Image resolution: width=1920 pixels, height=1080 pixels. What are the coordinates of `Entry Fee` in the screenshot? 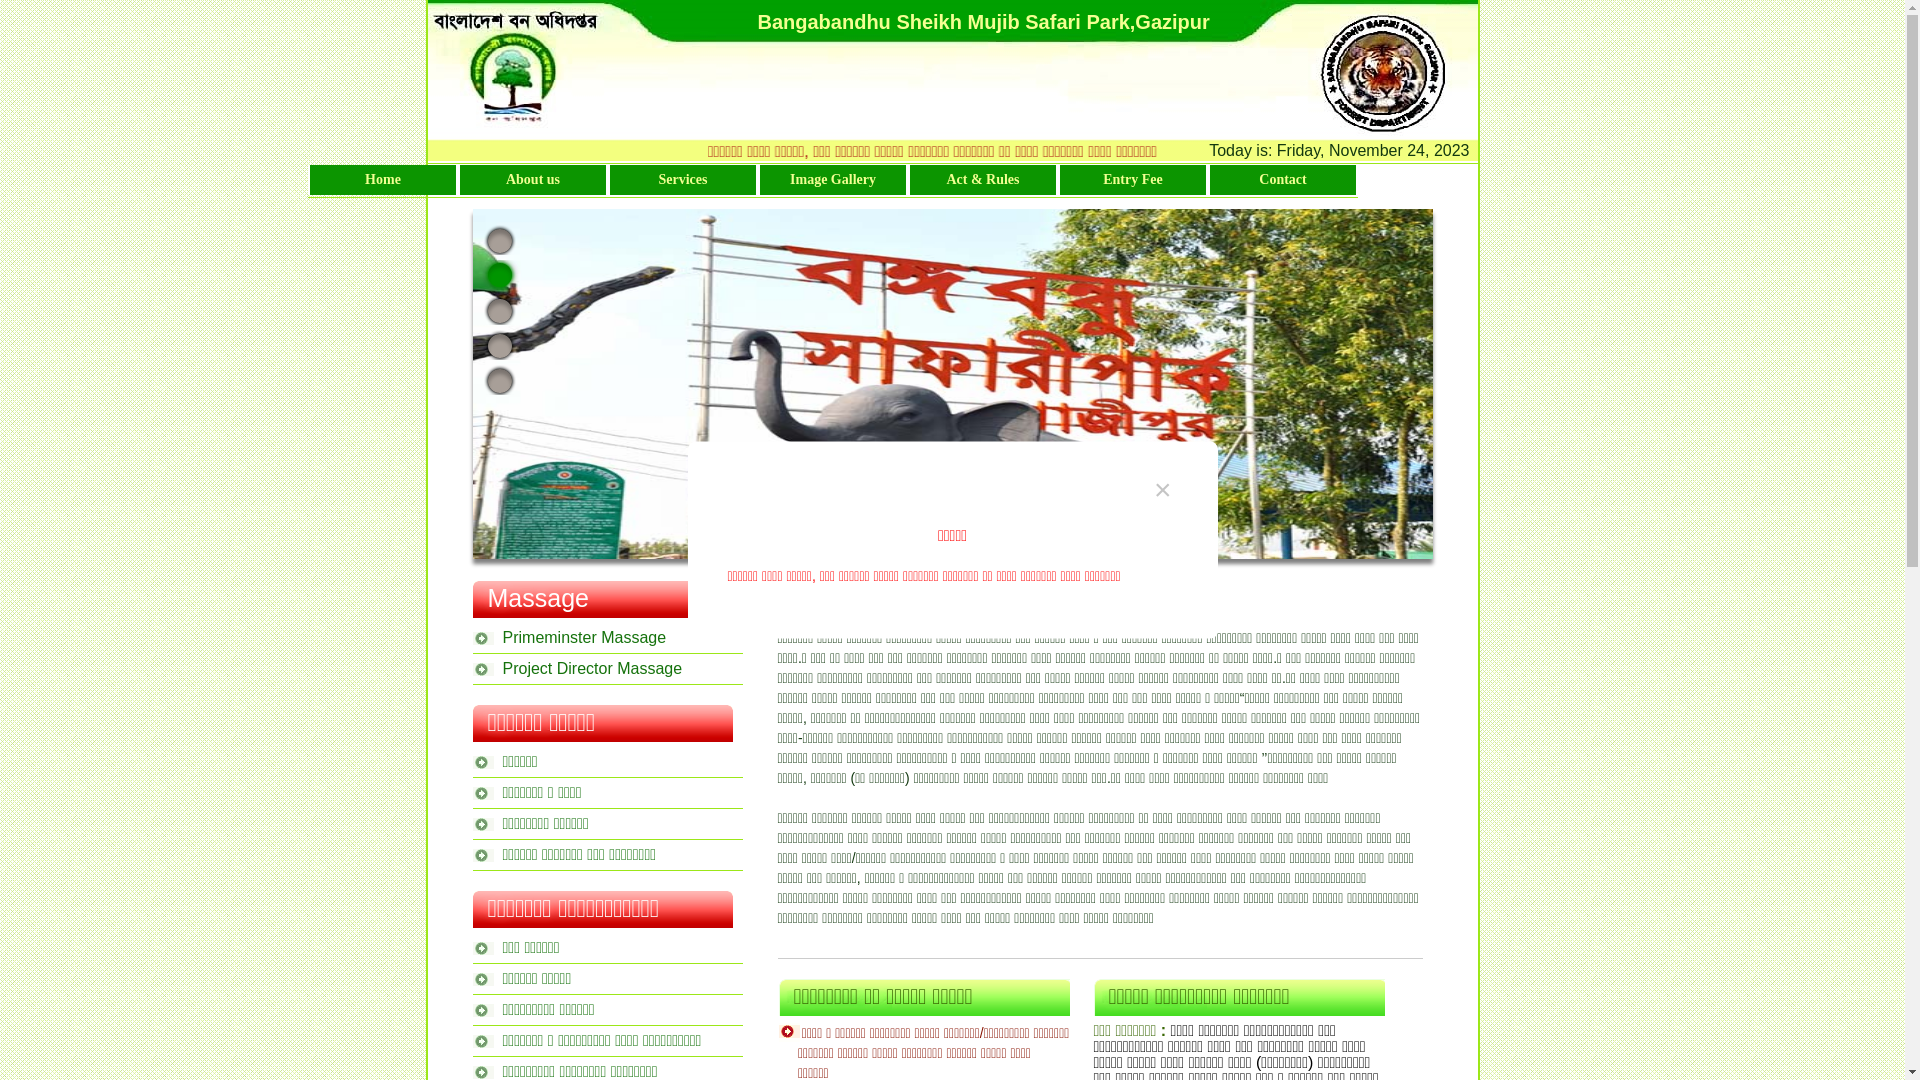 It's located at (1133, 180).